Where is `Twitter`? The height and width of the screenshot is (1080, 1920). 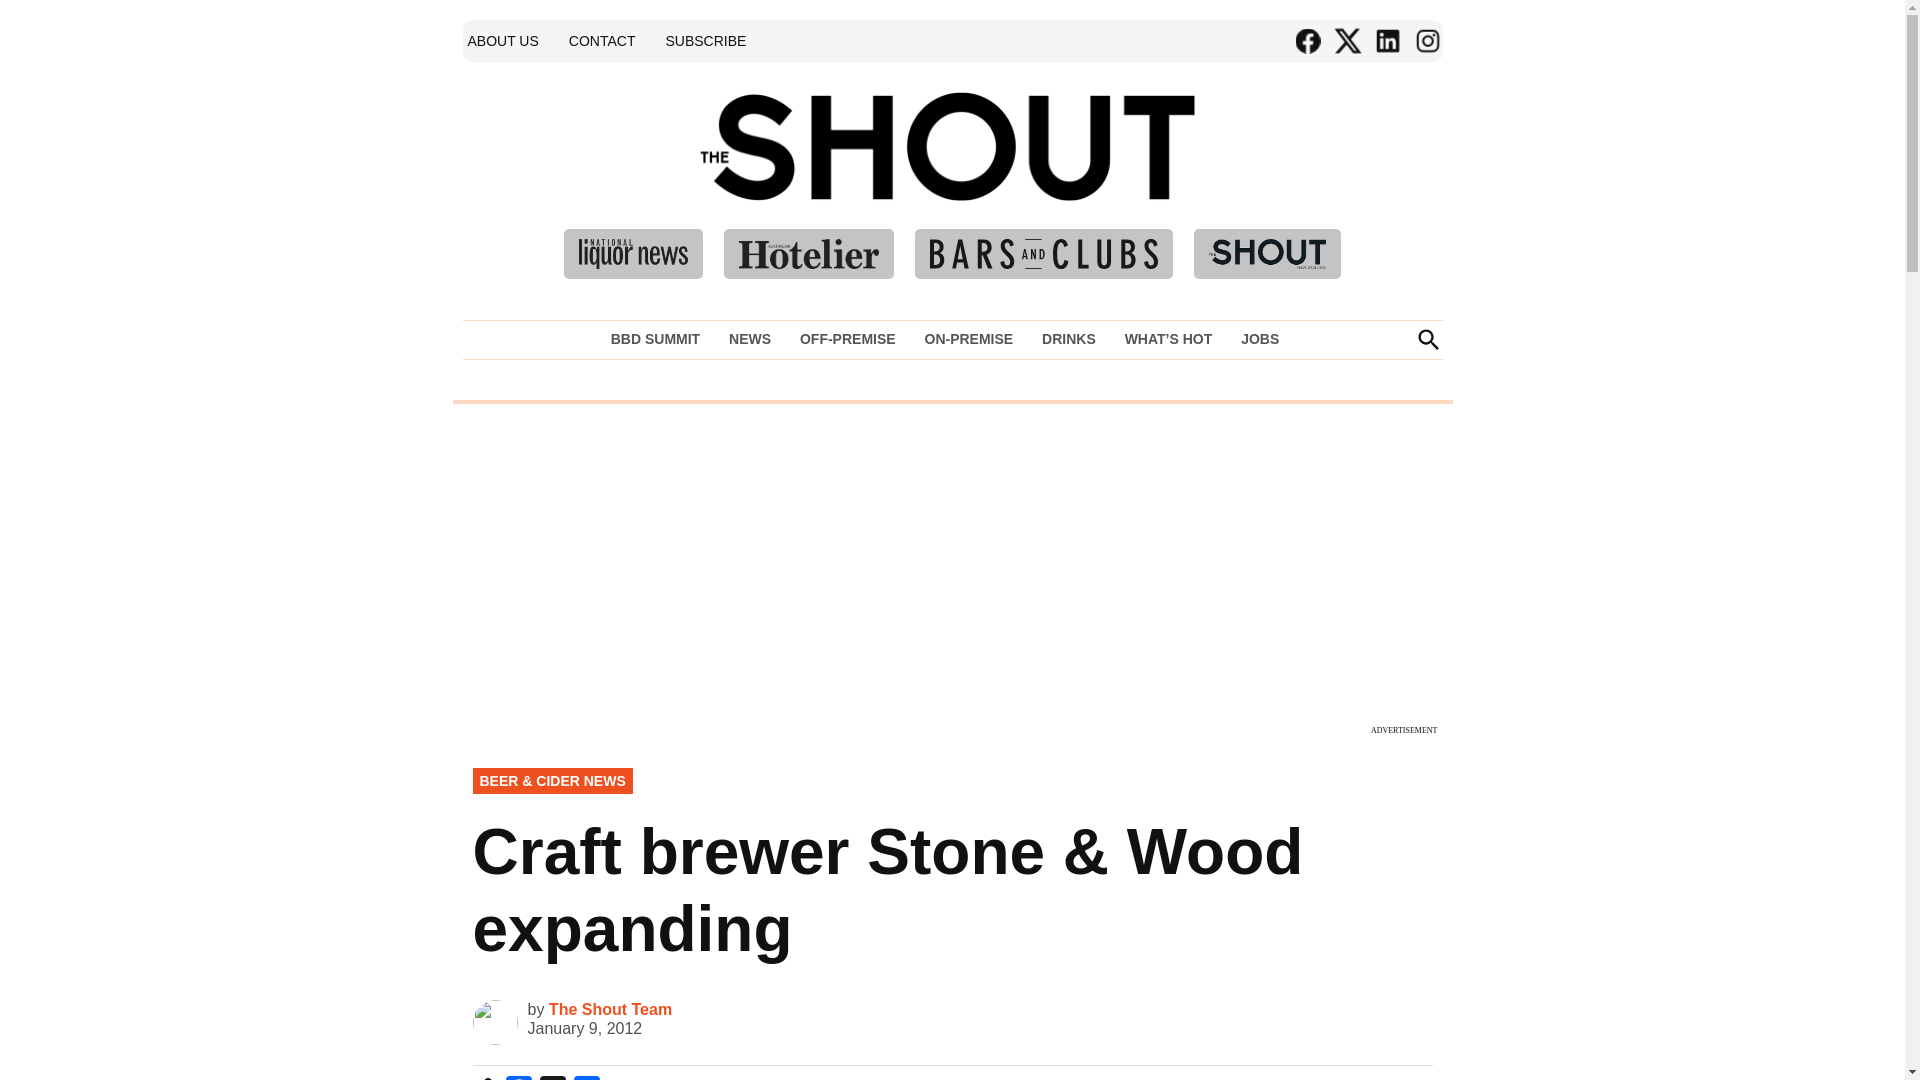 Twitter is located at coordinates (1346, 41).